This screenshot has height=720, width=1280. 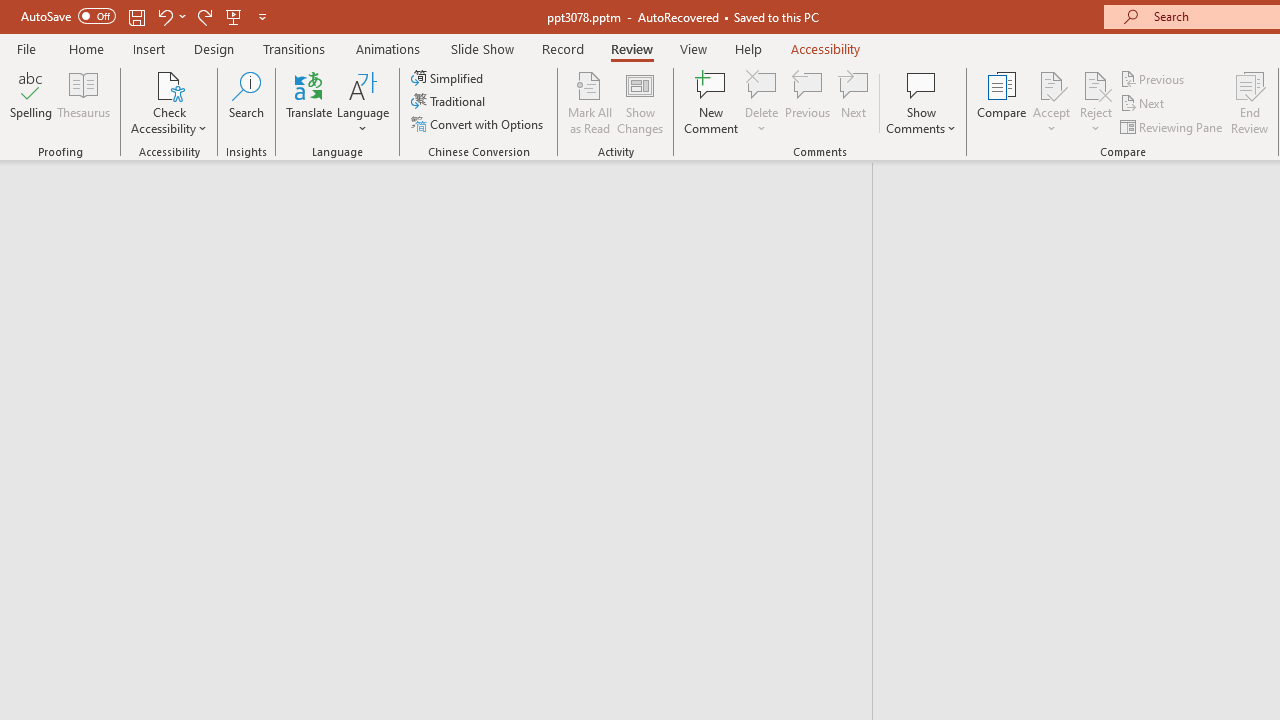 I want to click on Spelling..., so click(x=31, y=102).